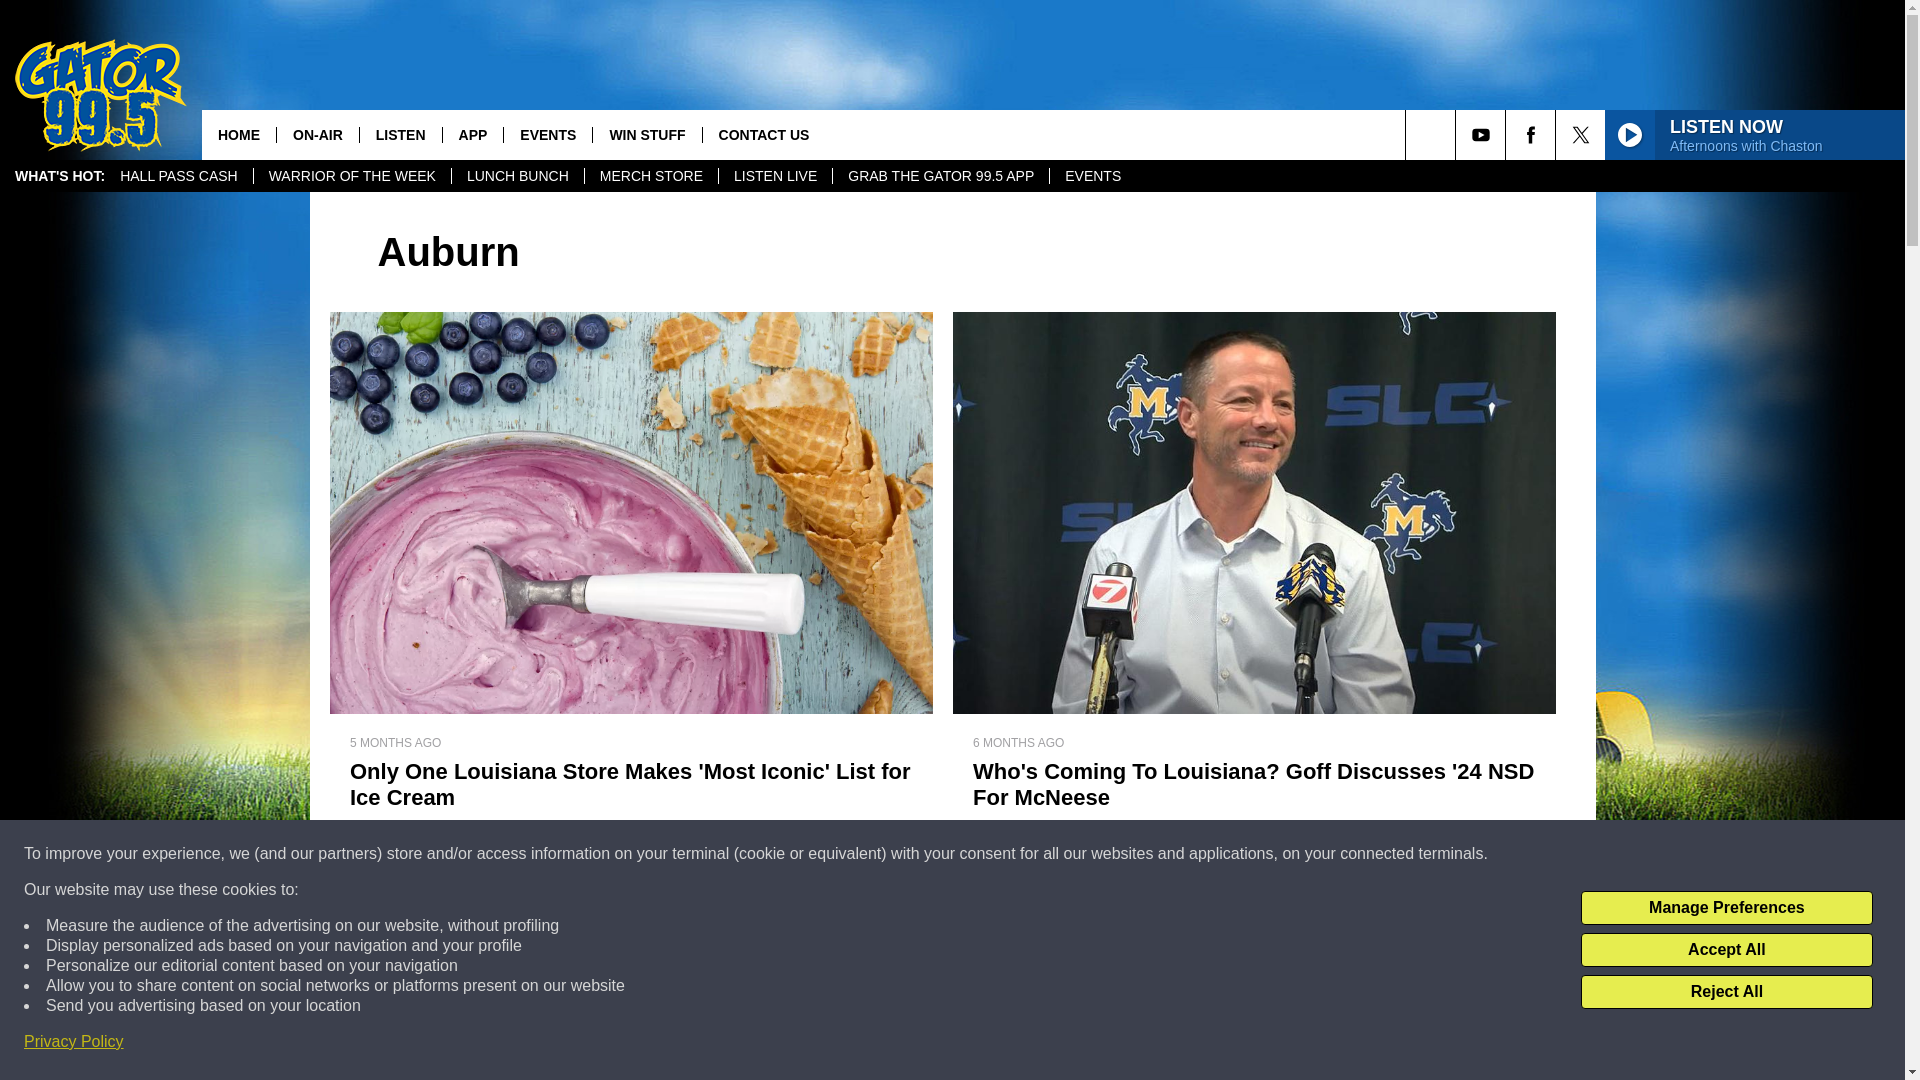  I want to click on Privacy Policy, so click(74, 1042).